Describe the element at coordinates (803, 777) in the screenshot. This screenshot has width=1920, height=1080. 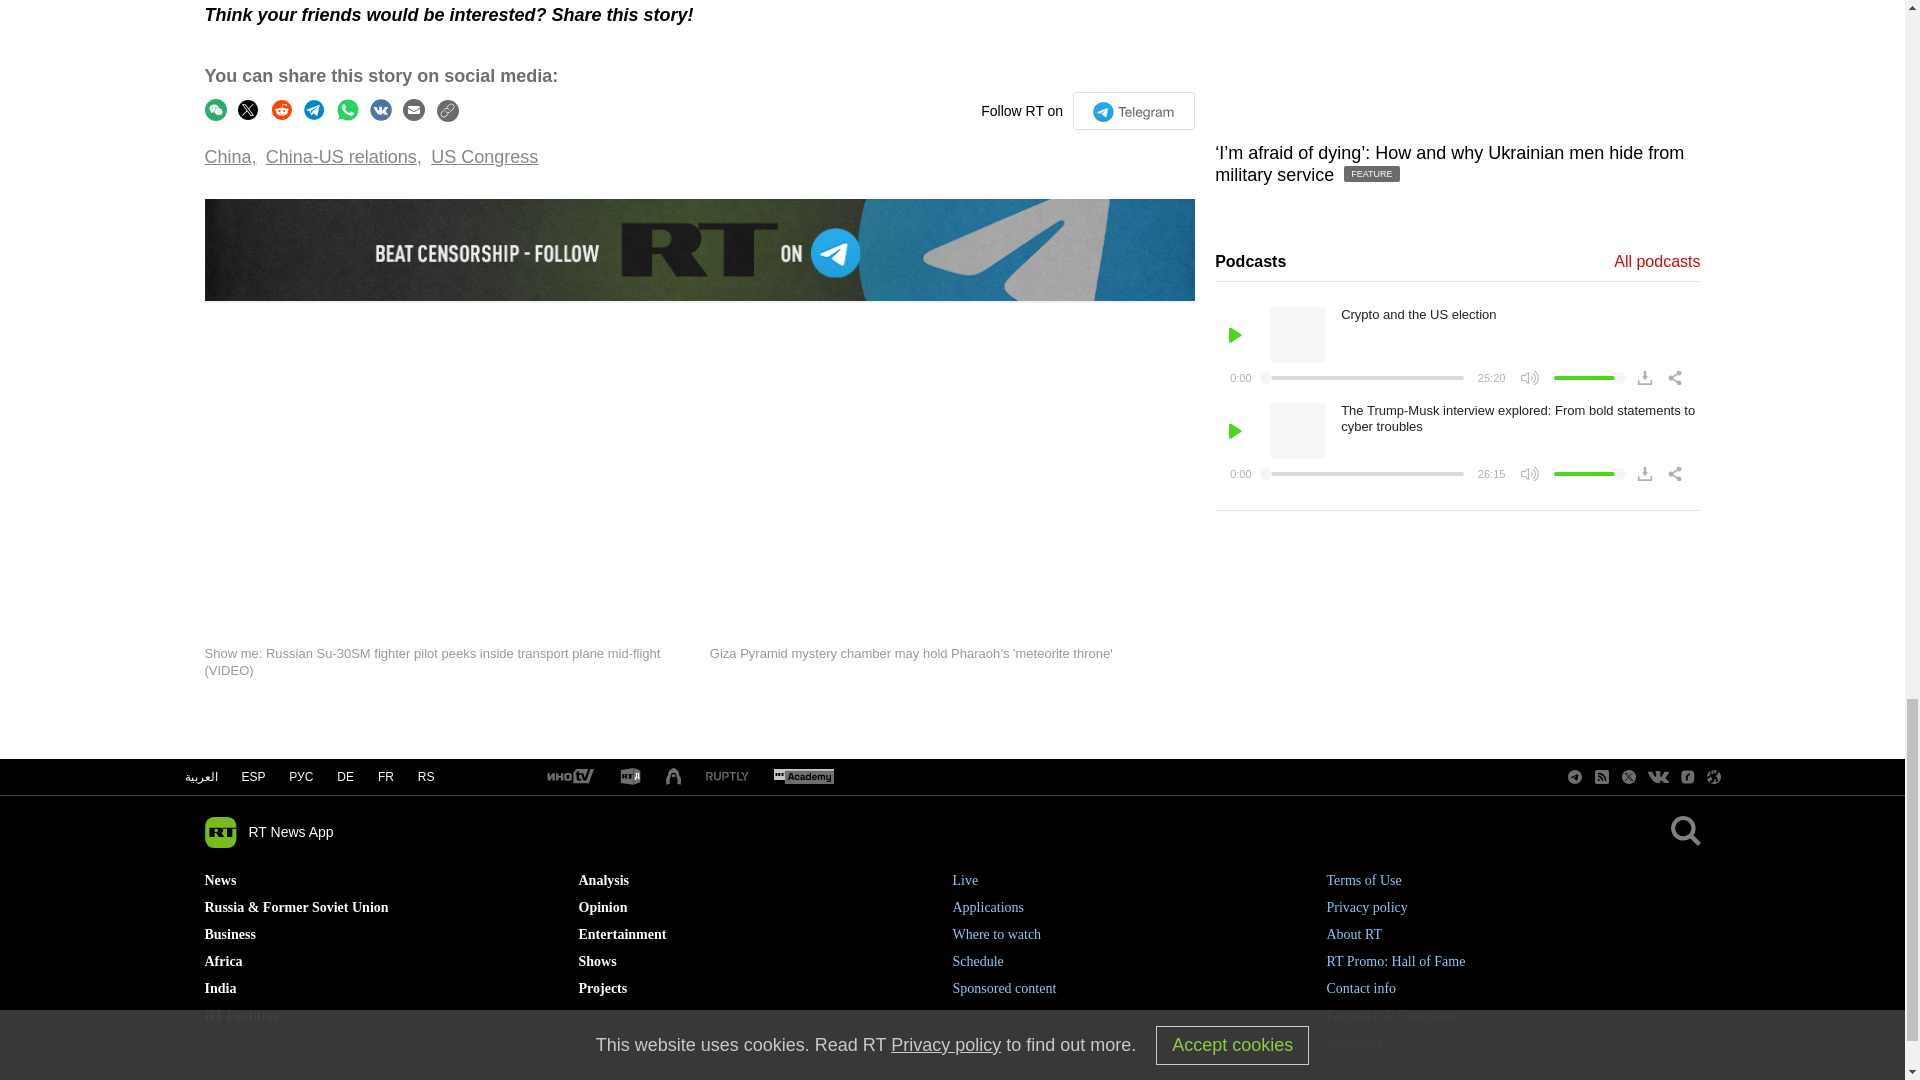
I see `RT ` at that location.